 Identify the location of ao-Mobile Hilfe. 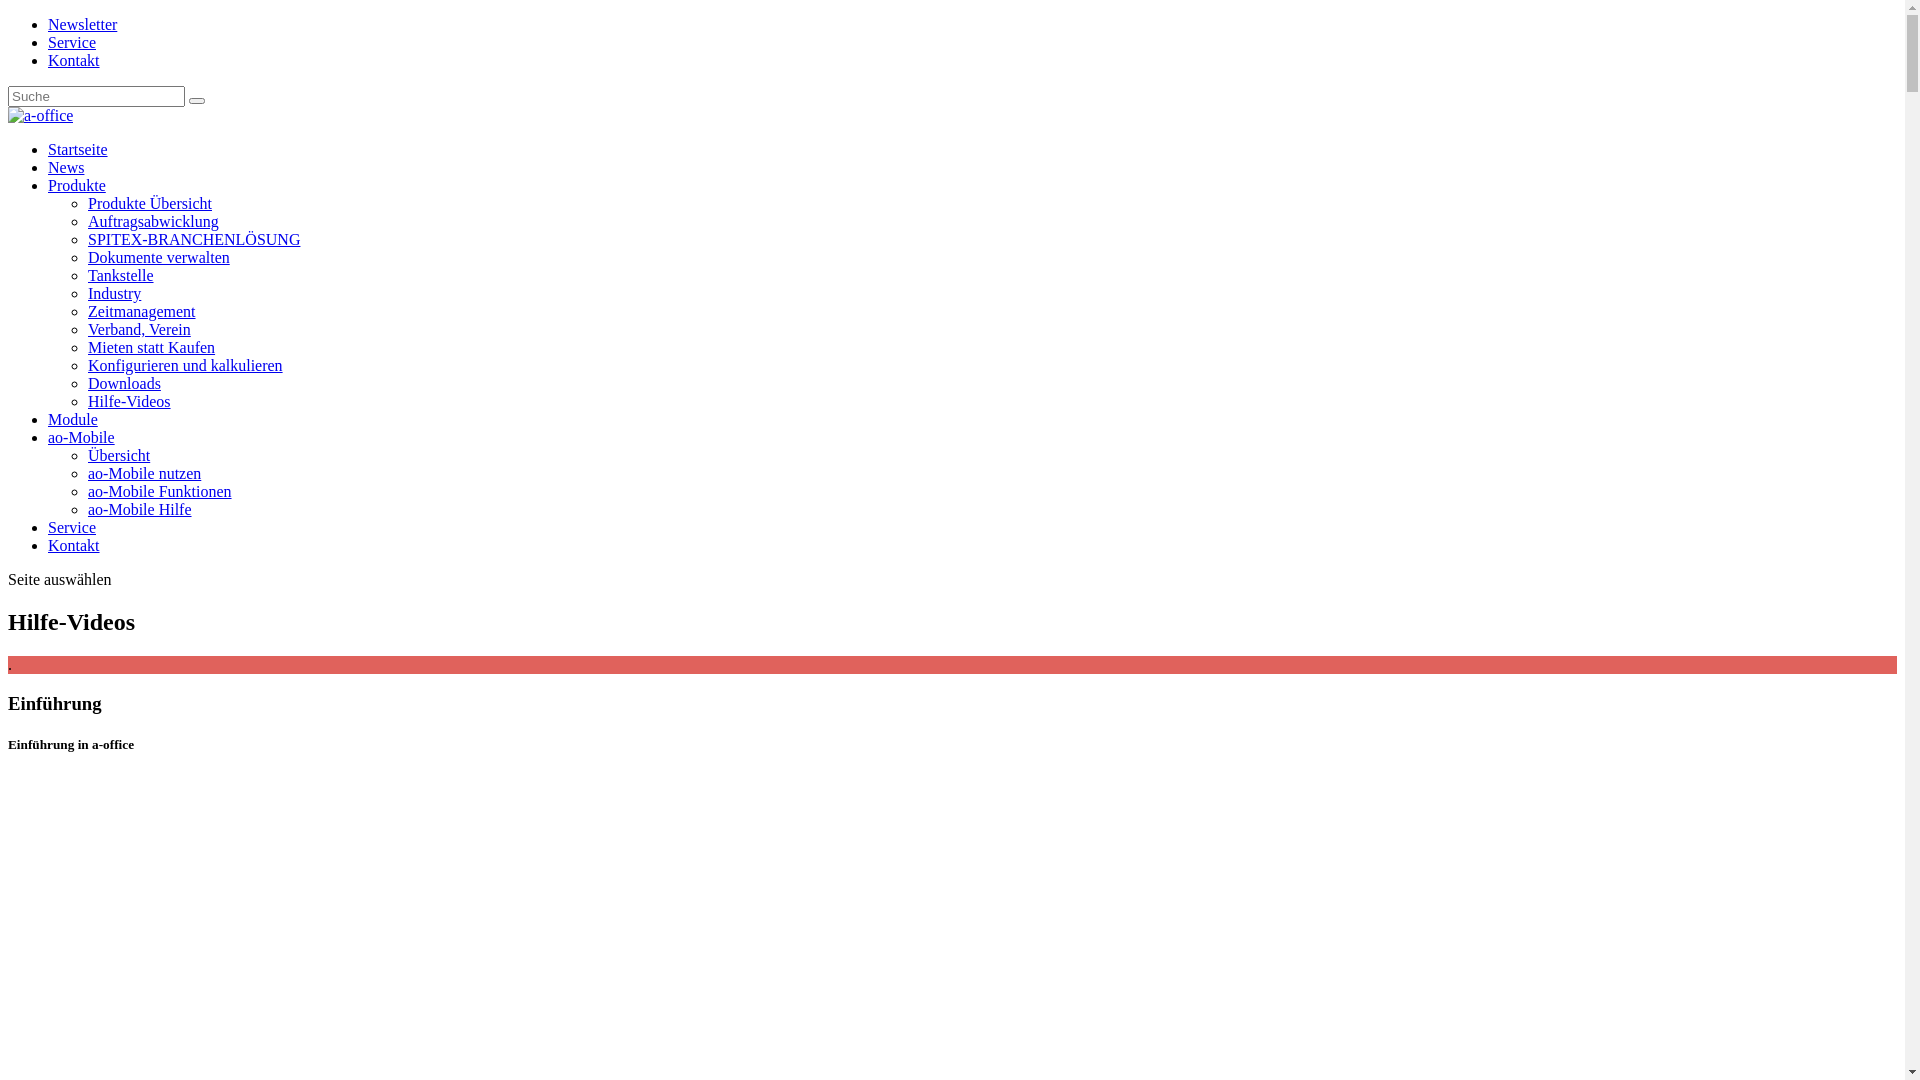
(140, 510).